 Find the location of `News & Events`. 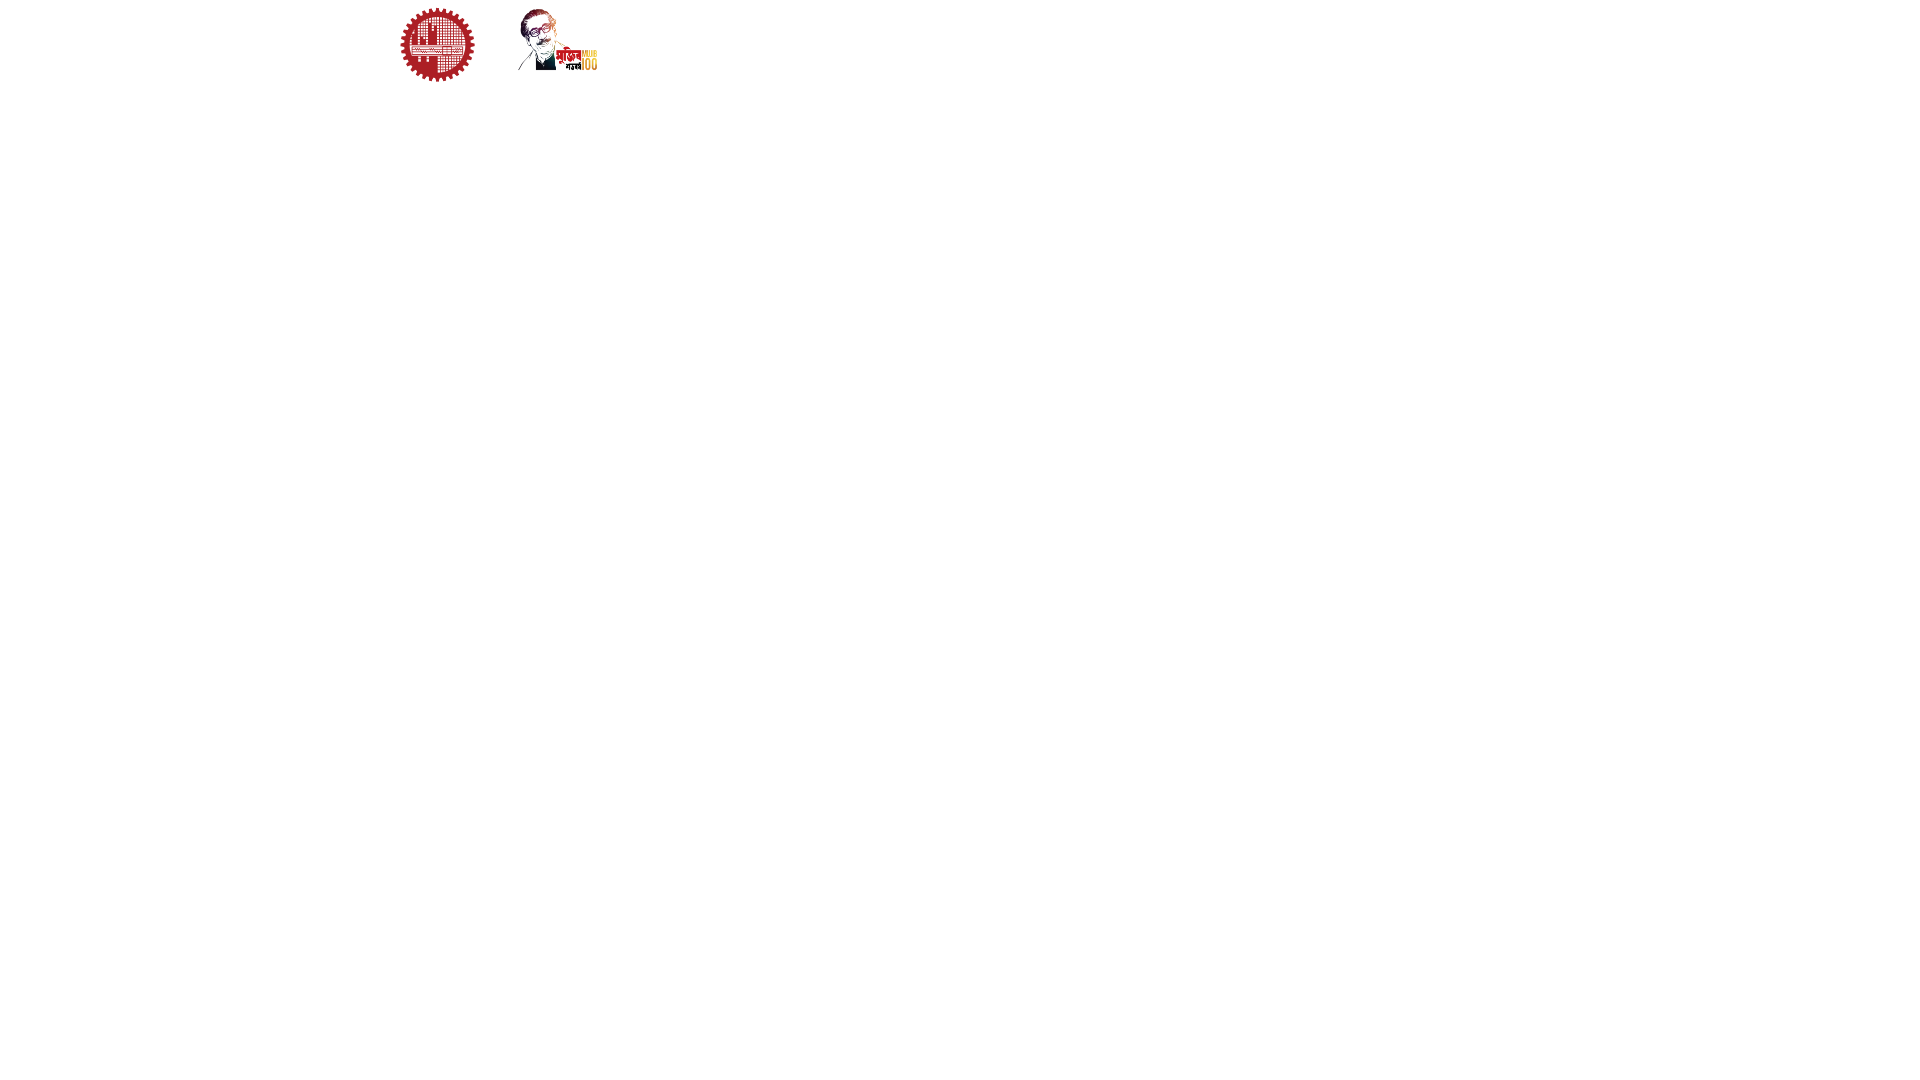

News & Events is located at coordinates (620, 116).